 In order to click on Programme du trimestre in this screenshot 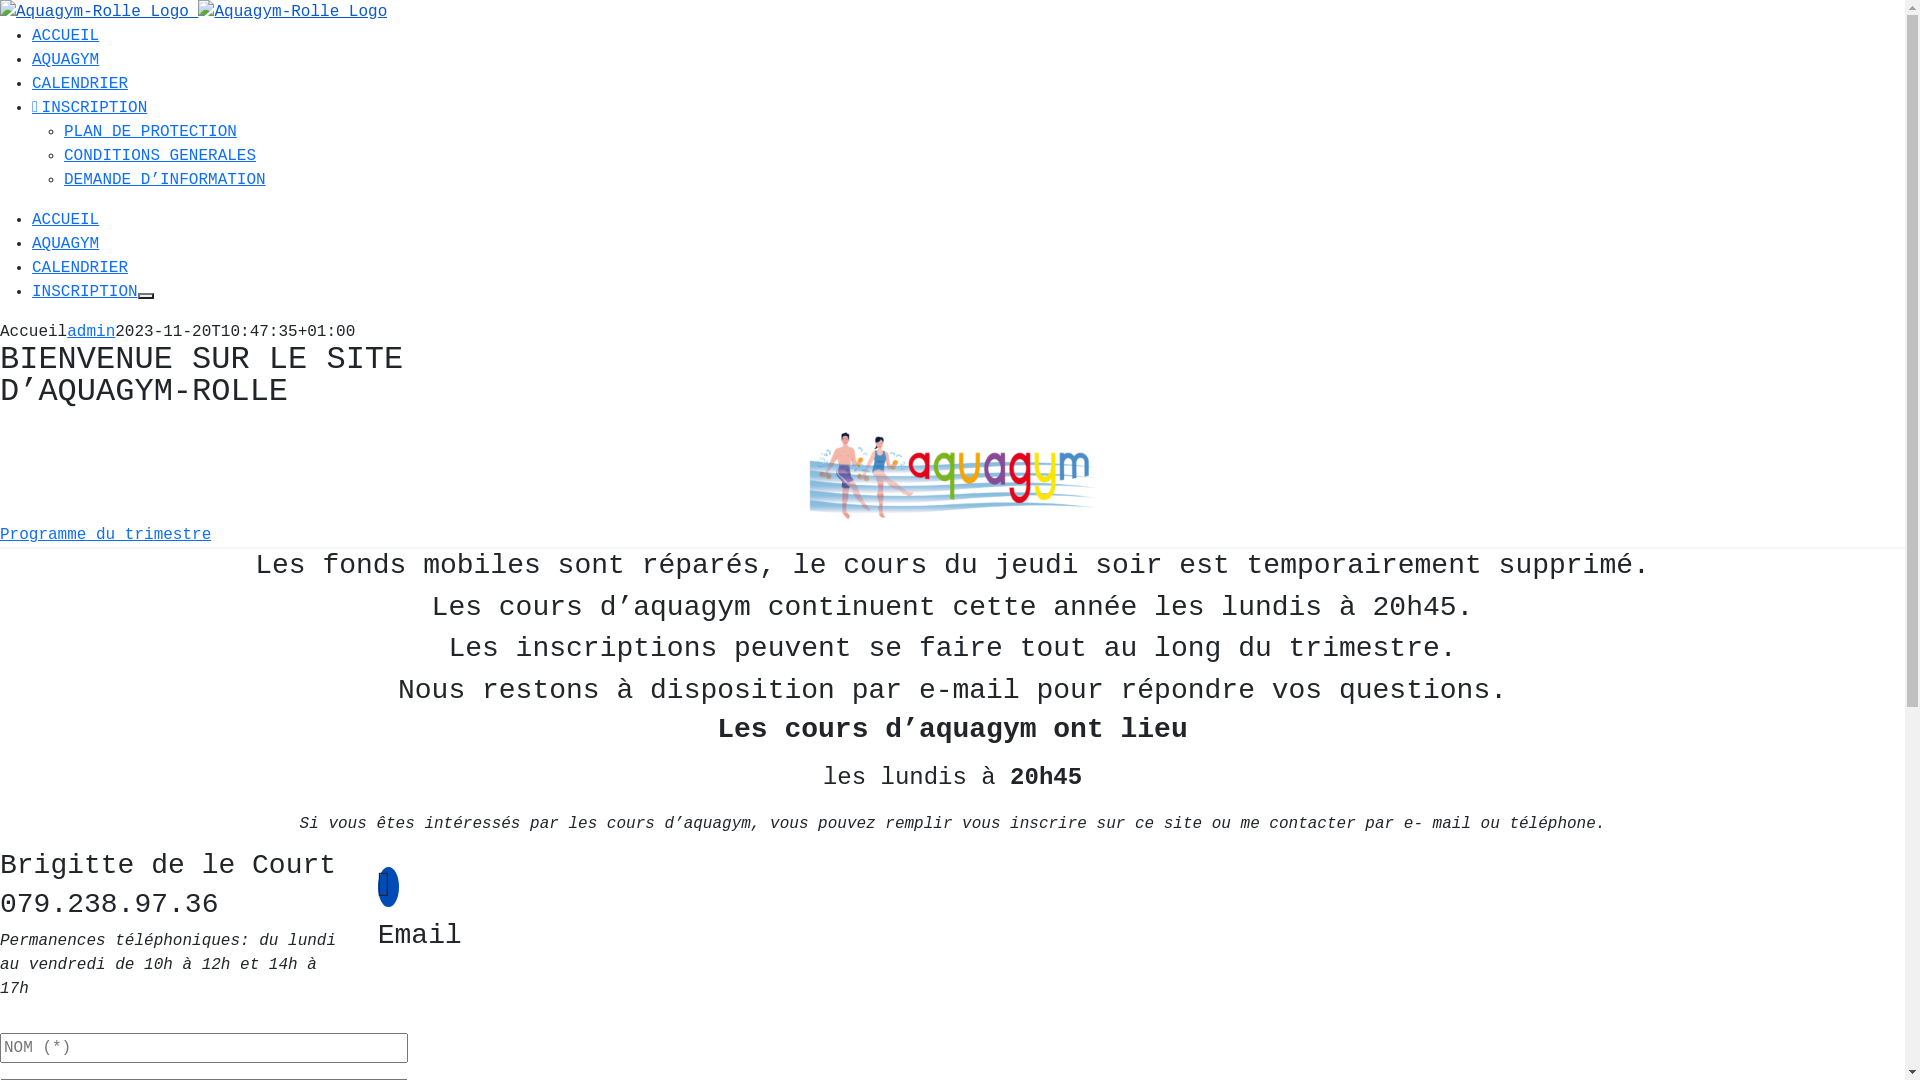, I will do `click(106, 535)`.